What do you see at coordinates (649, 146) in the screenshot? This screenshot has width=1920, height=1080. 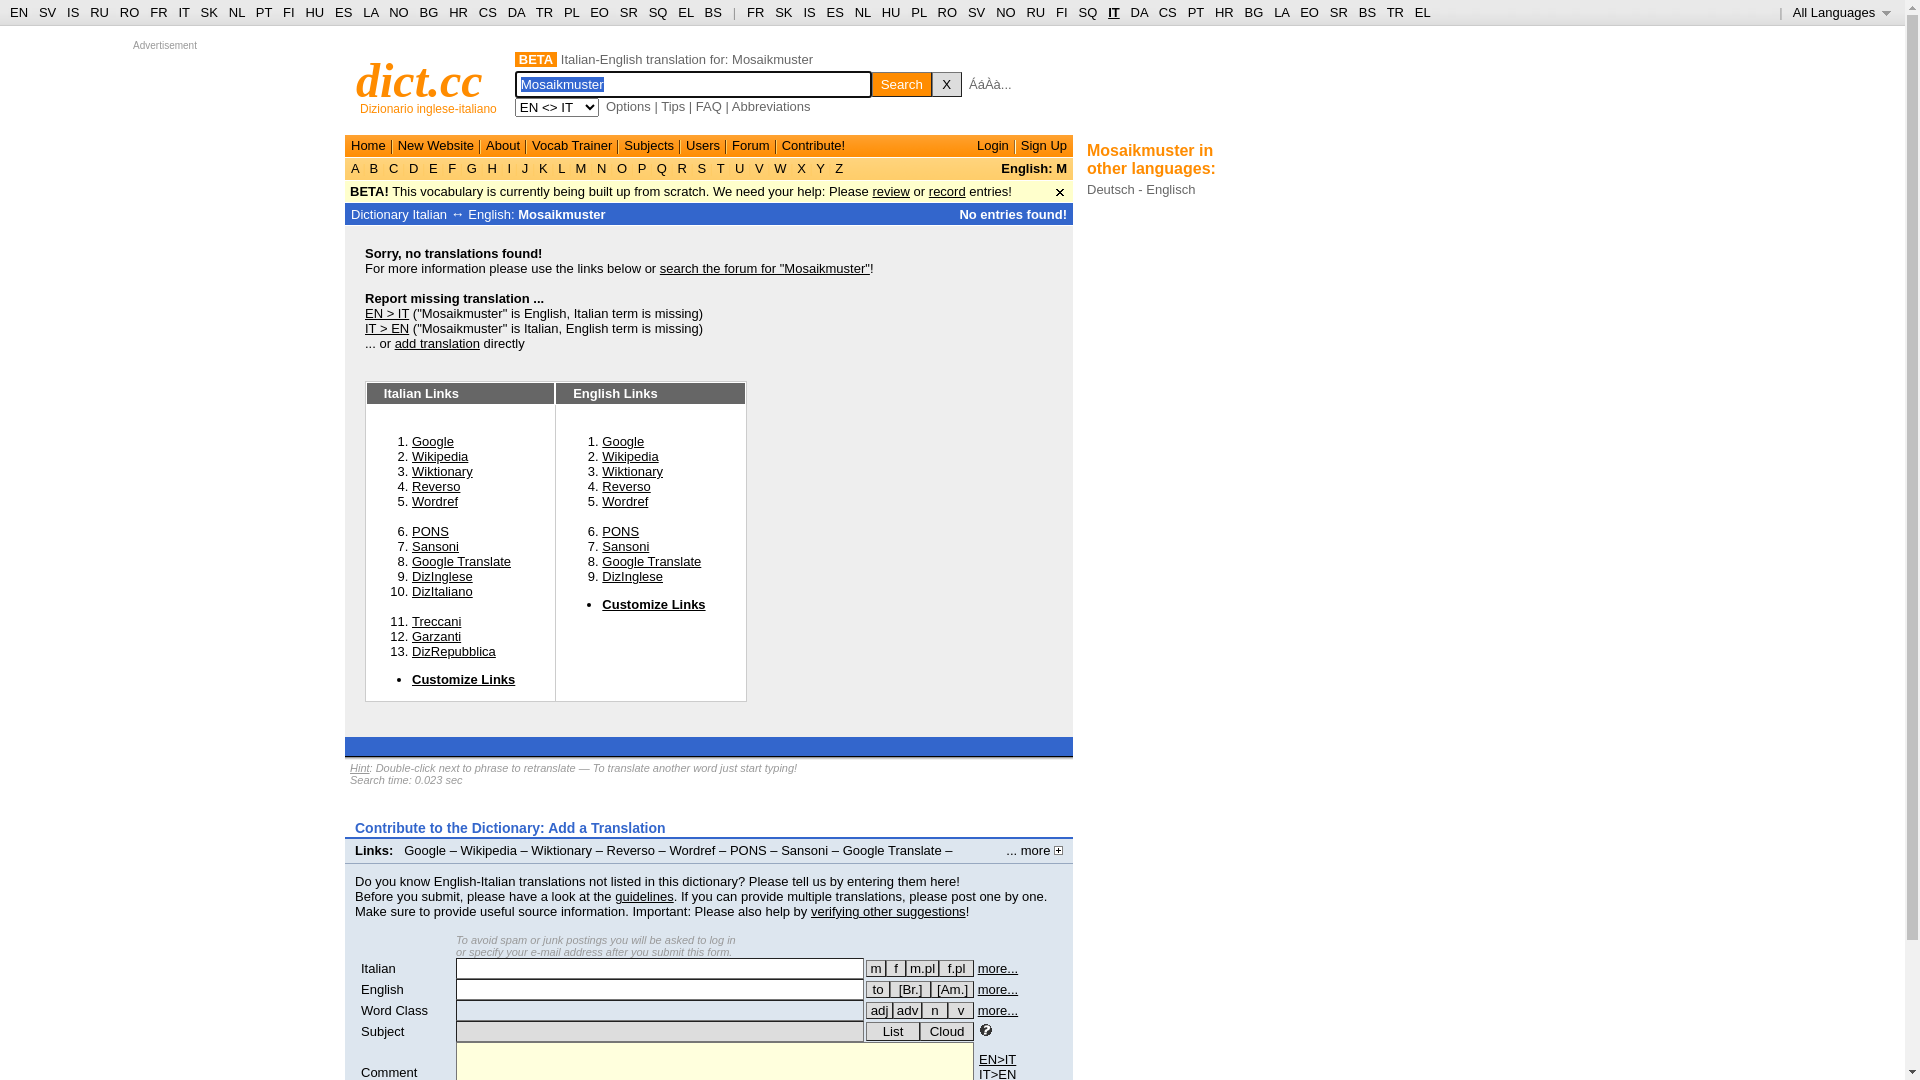 I see `Subjects` at bounding box center [649, 146].